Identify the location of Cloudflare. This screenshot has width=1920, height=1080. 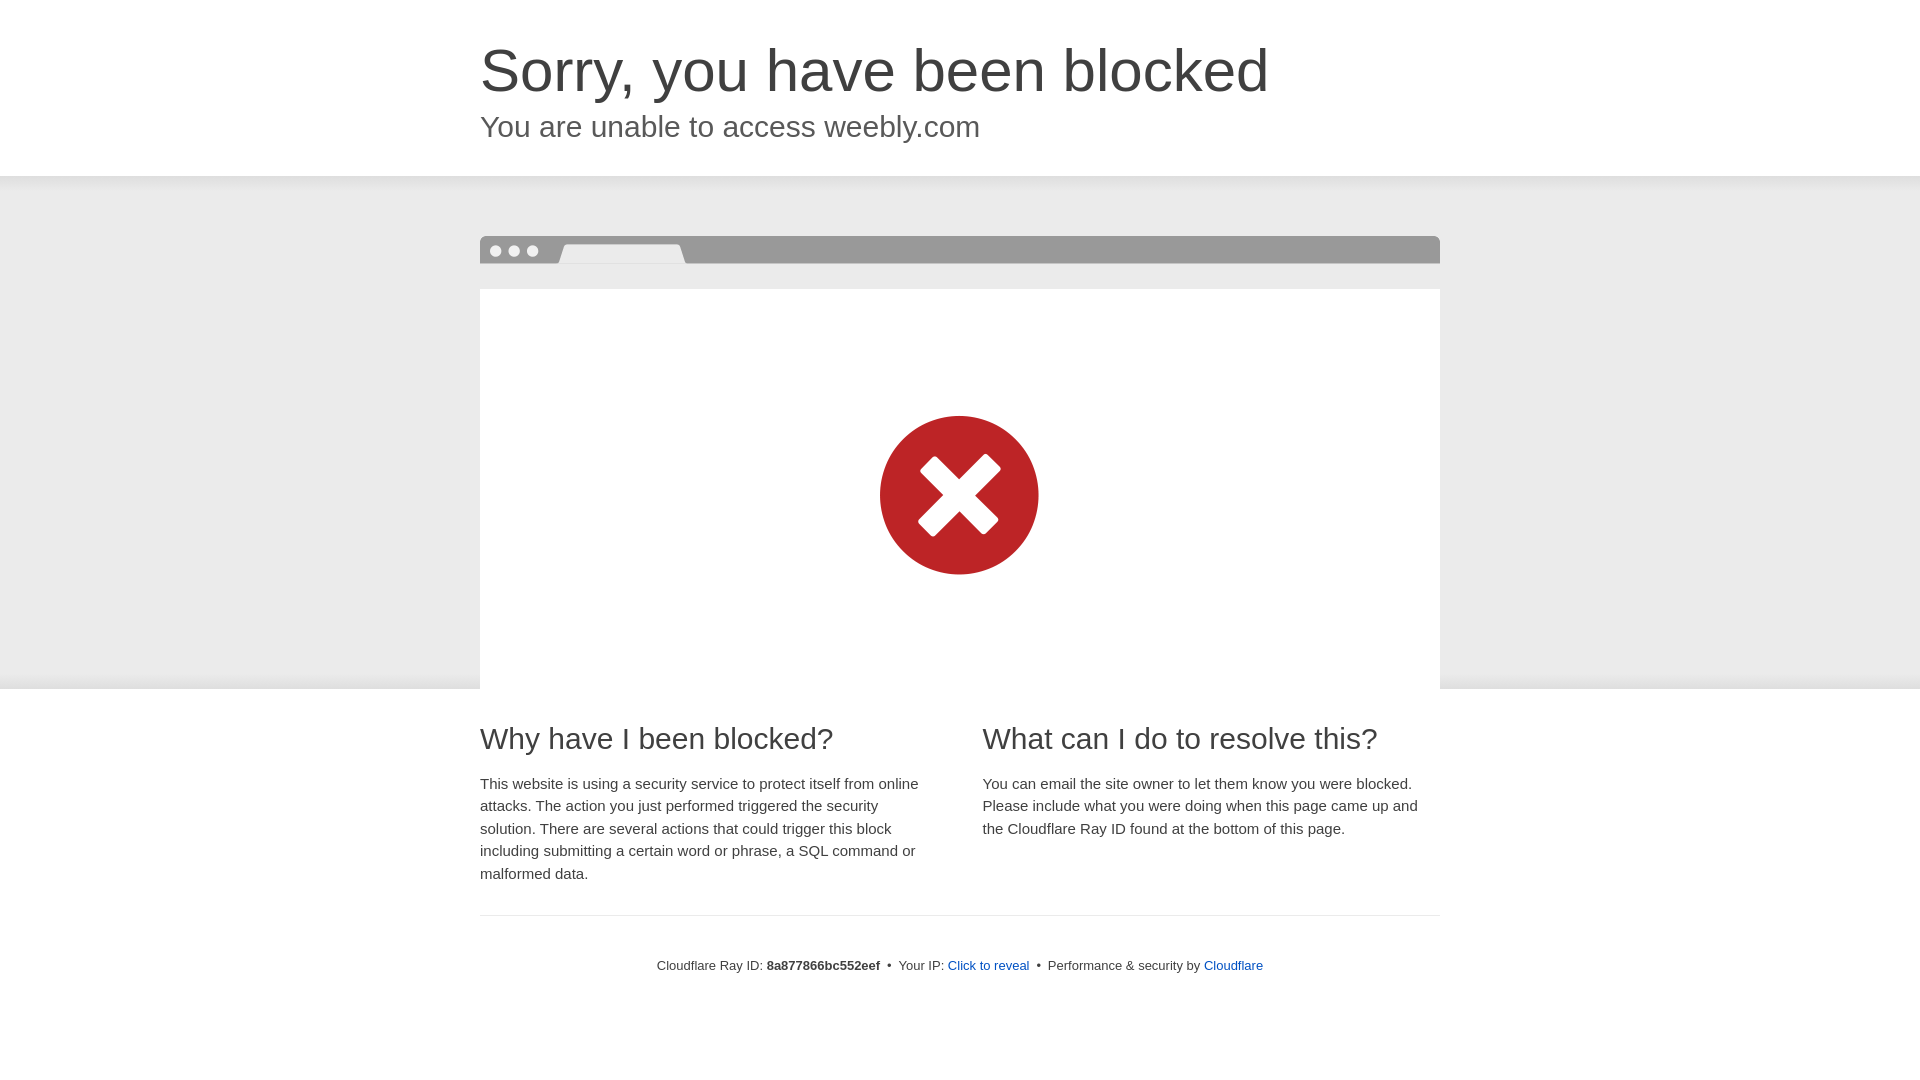
(1233, 965).